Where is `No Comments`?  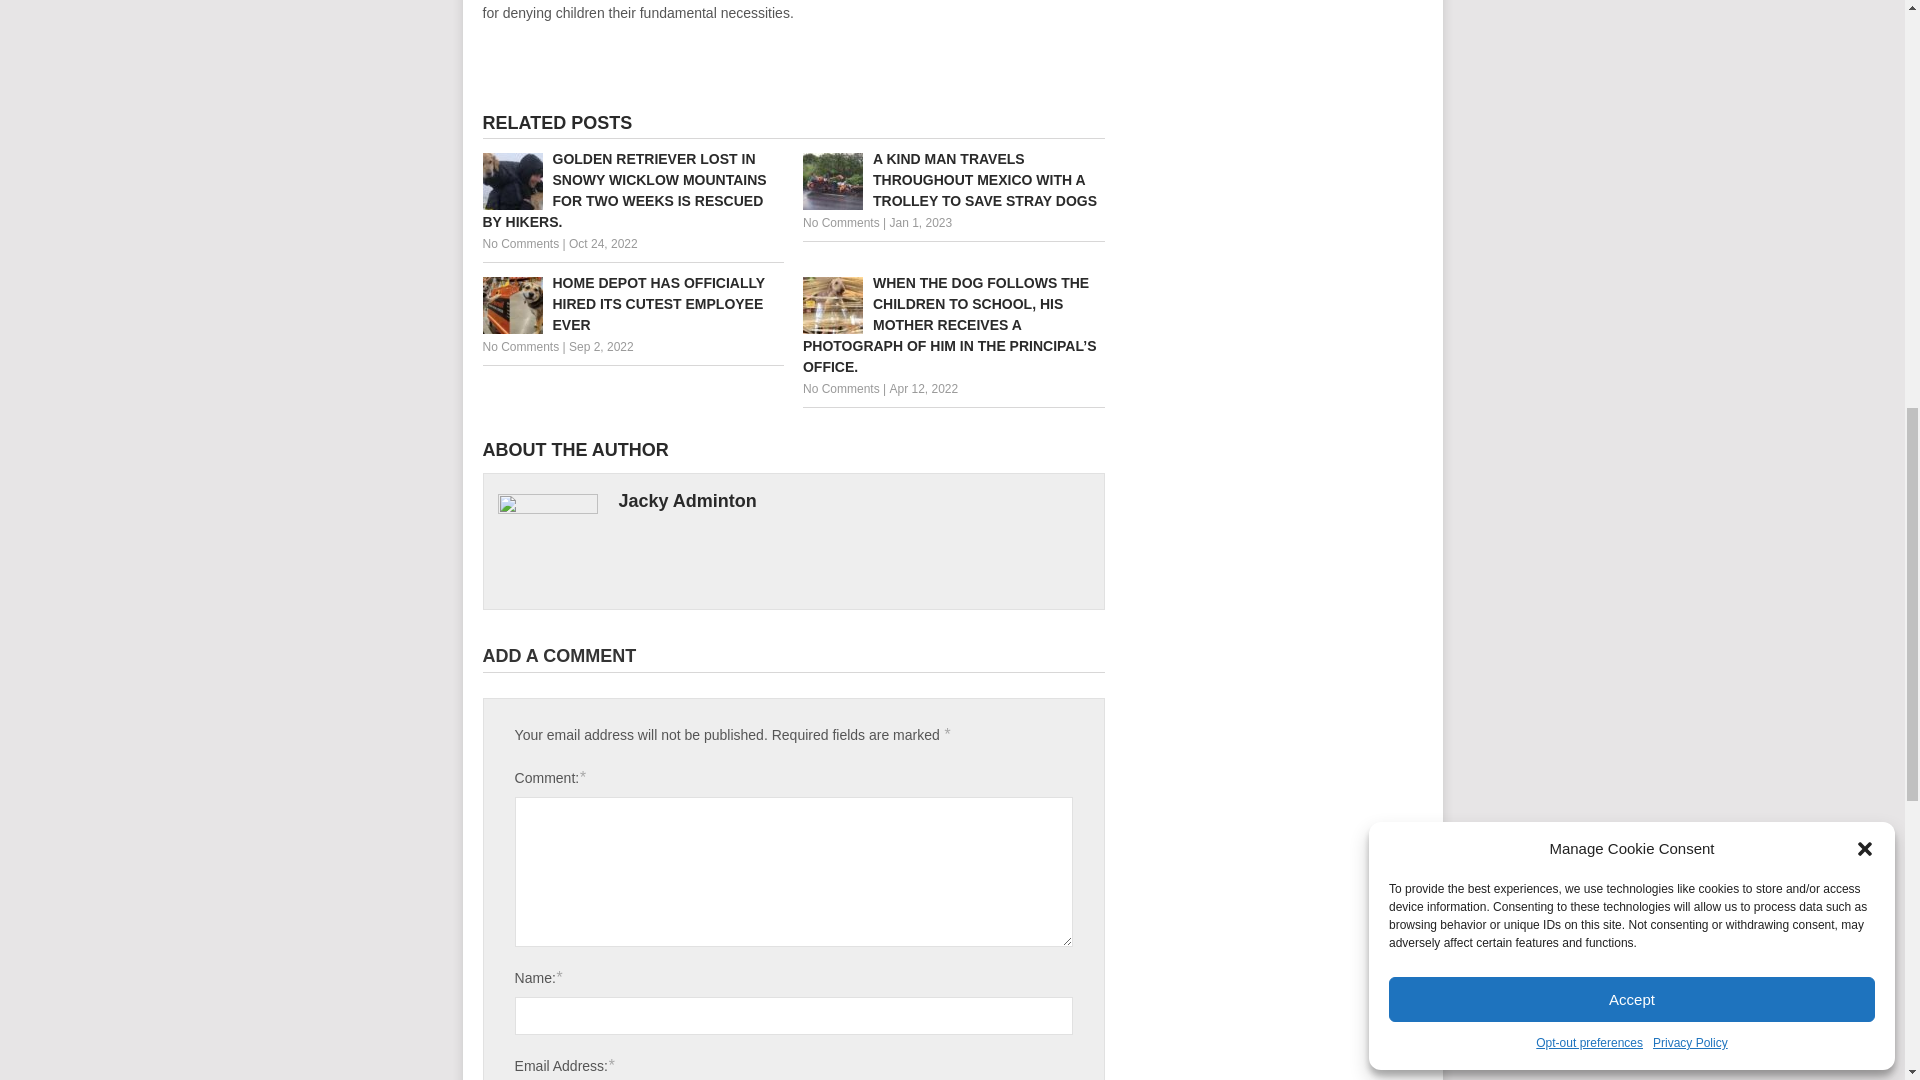 No Comments is located at coordinates (520, 243).